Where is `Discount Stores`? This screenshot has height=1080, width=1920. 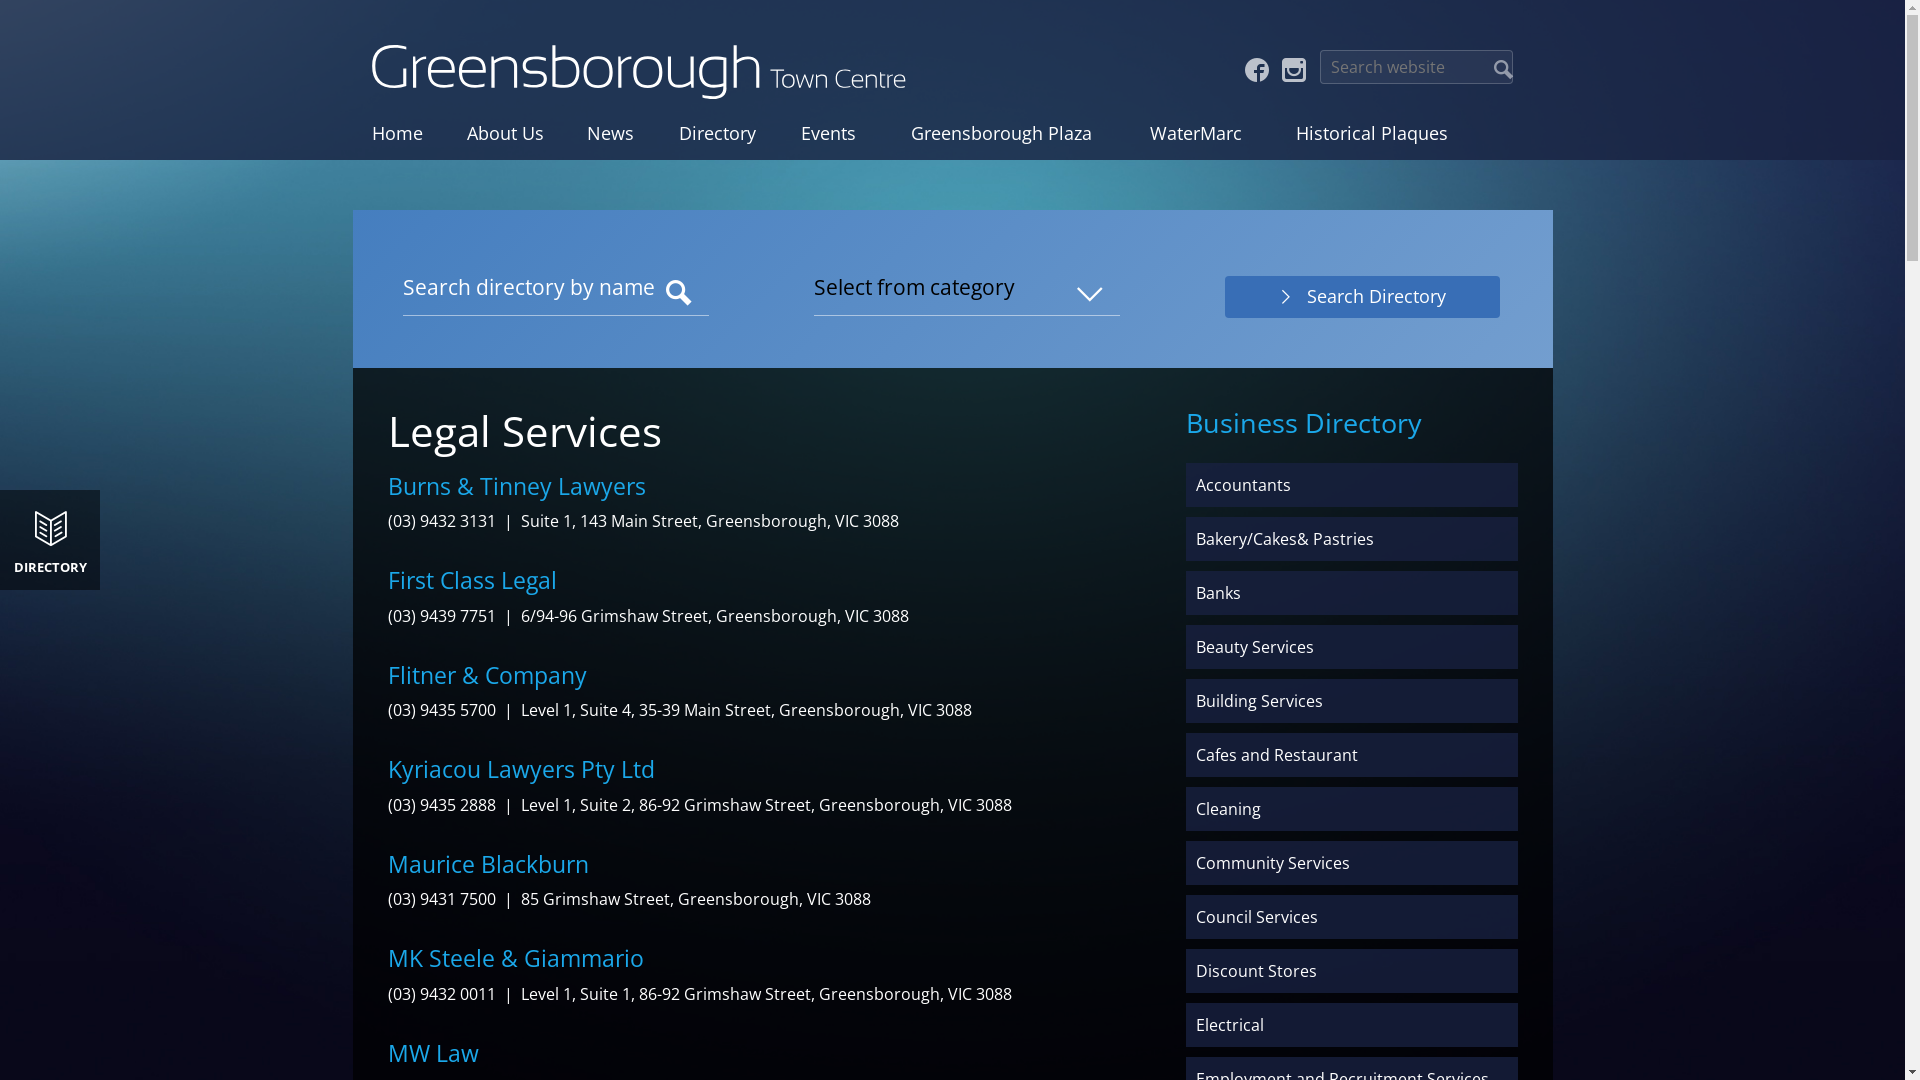
Discount Stores is located at coordinates (1352, 971).